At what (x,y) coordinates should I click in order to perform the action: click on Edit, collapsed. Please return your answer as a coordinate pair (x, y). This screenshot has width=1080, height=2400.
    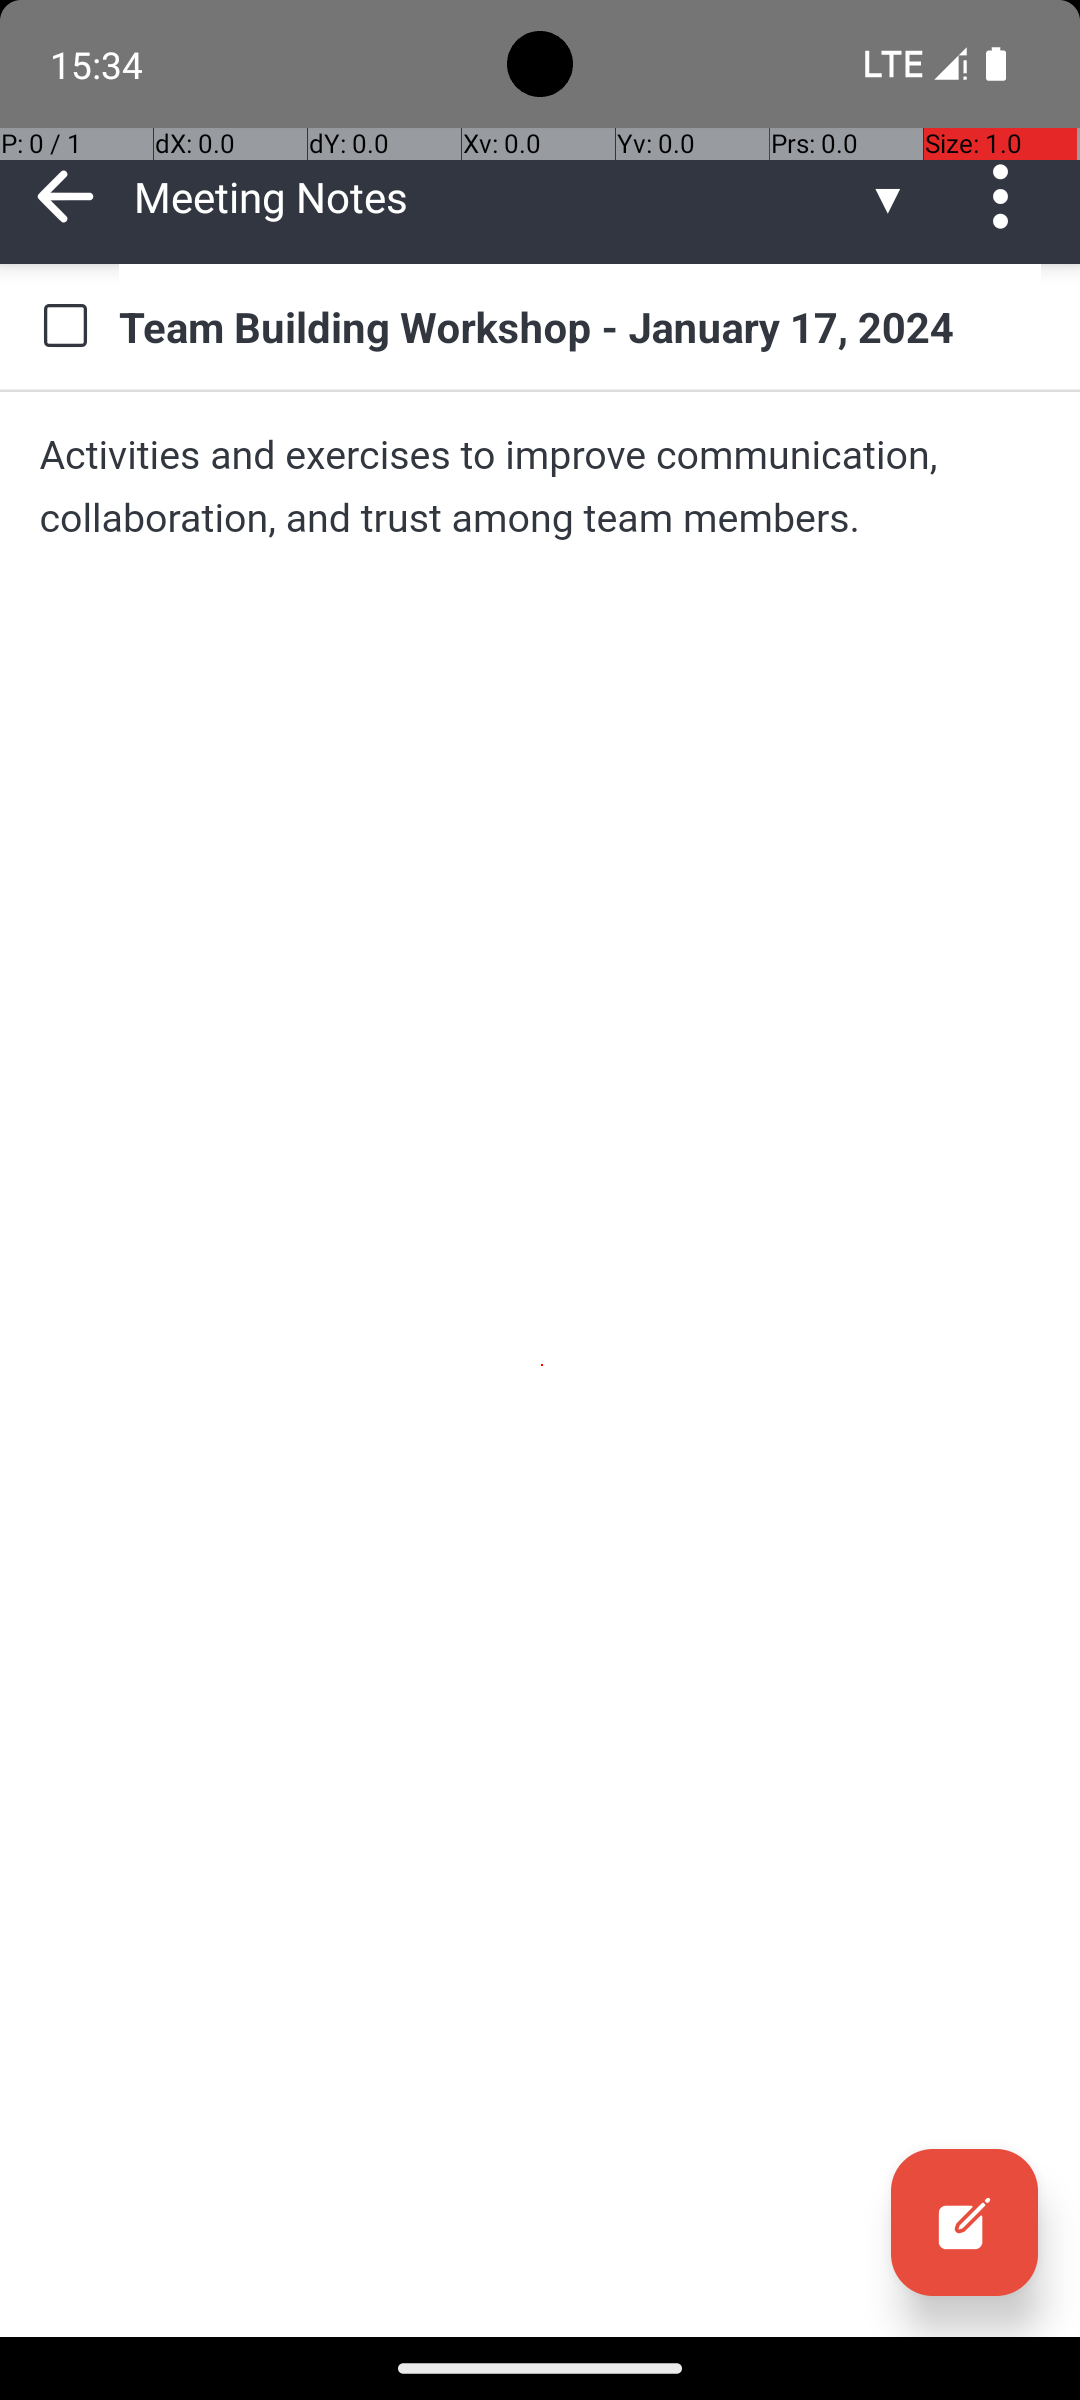
    Looking at the image, I should click on (964, 2222).